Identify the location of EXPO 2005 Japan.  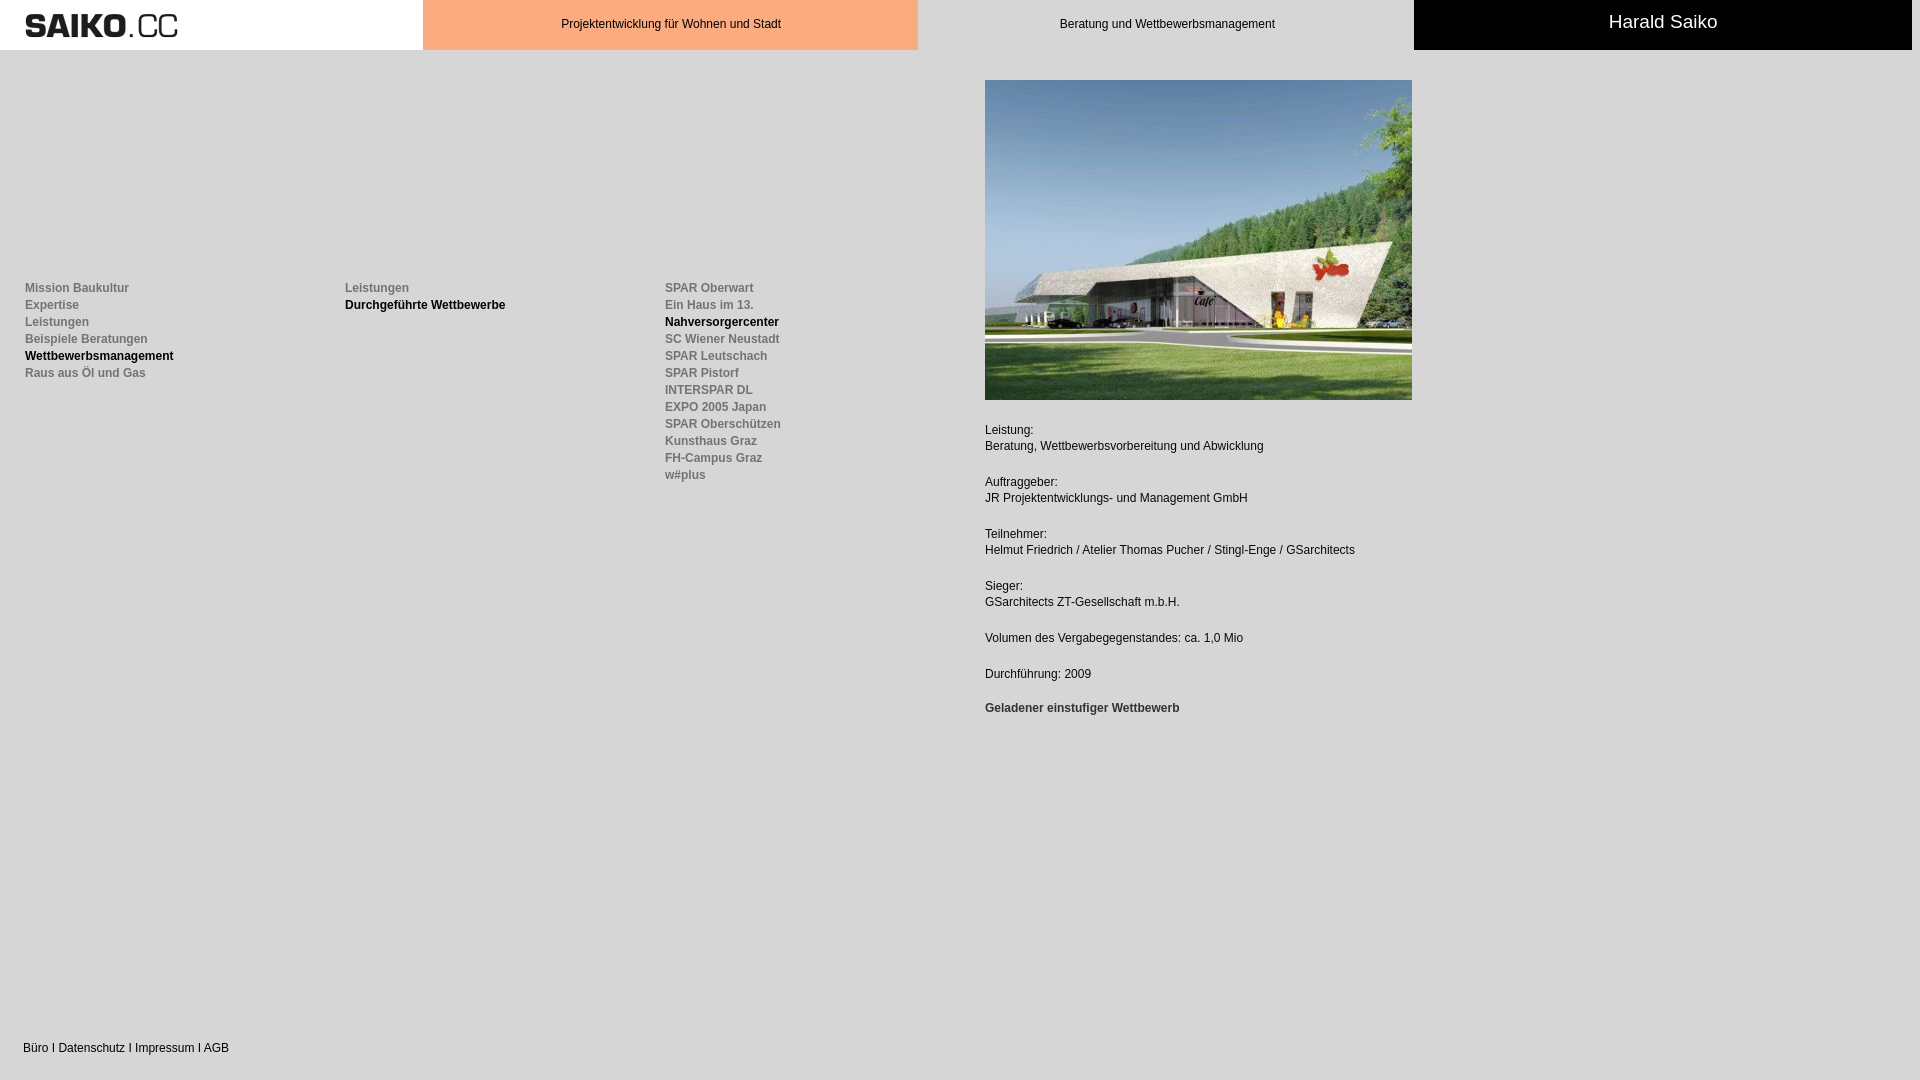
(718, 407).